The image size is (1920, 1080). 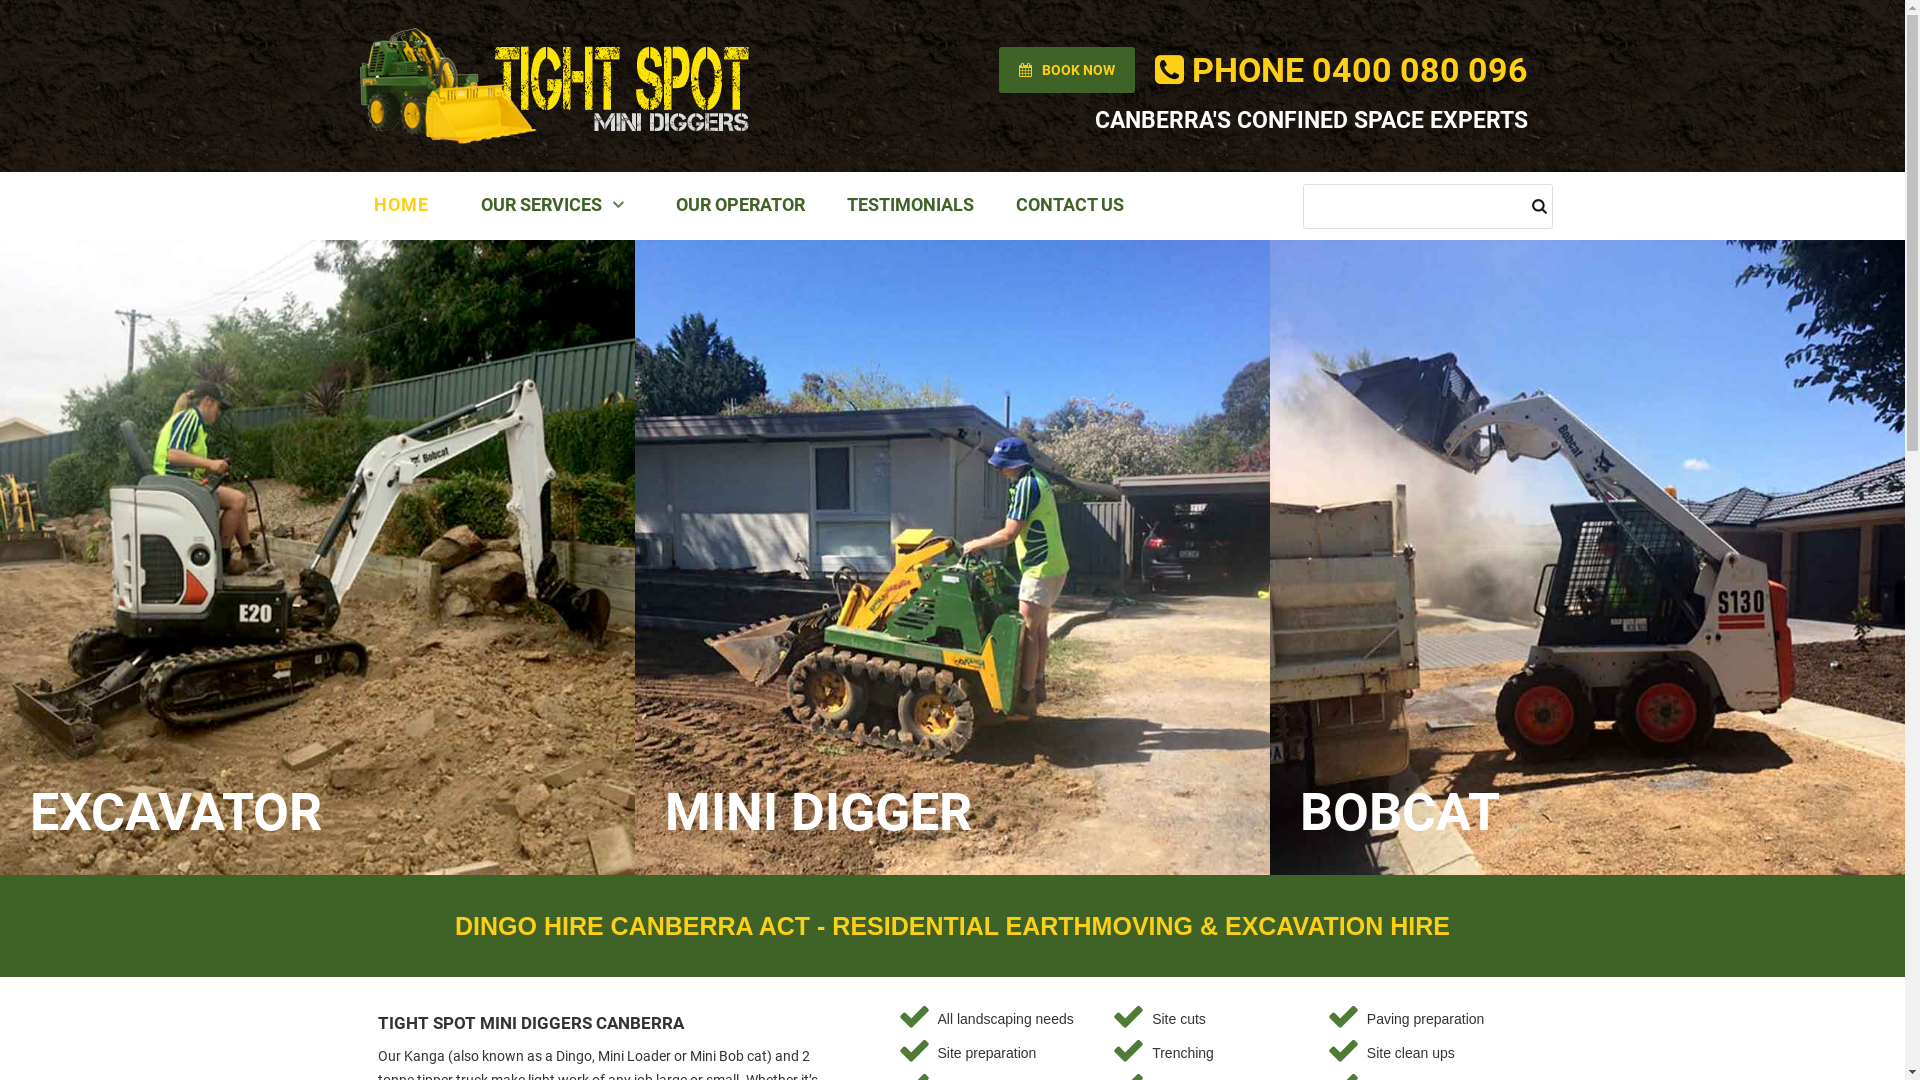 I want to click on EXCAVATOR, so click(x=176, y=812).